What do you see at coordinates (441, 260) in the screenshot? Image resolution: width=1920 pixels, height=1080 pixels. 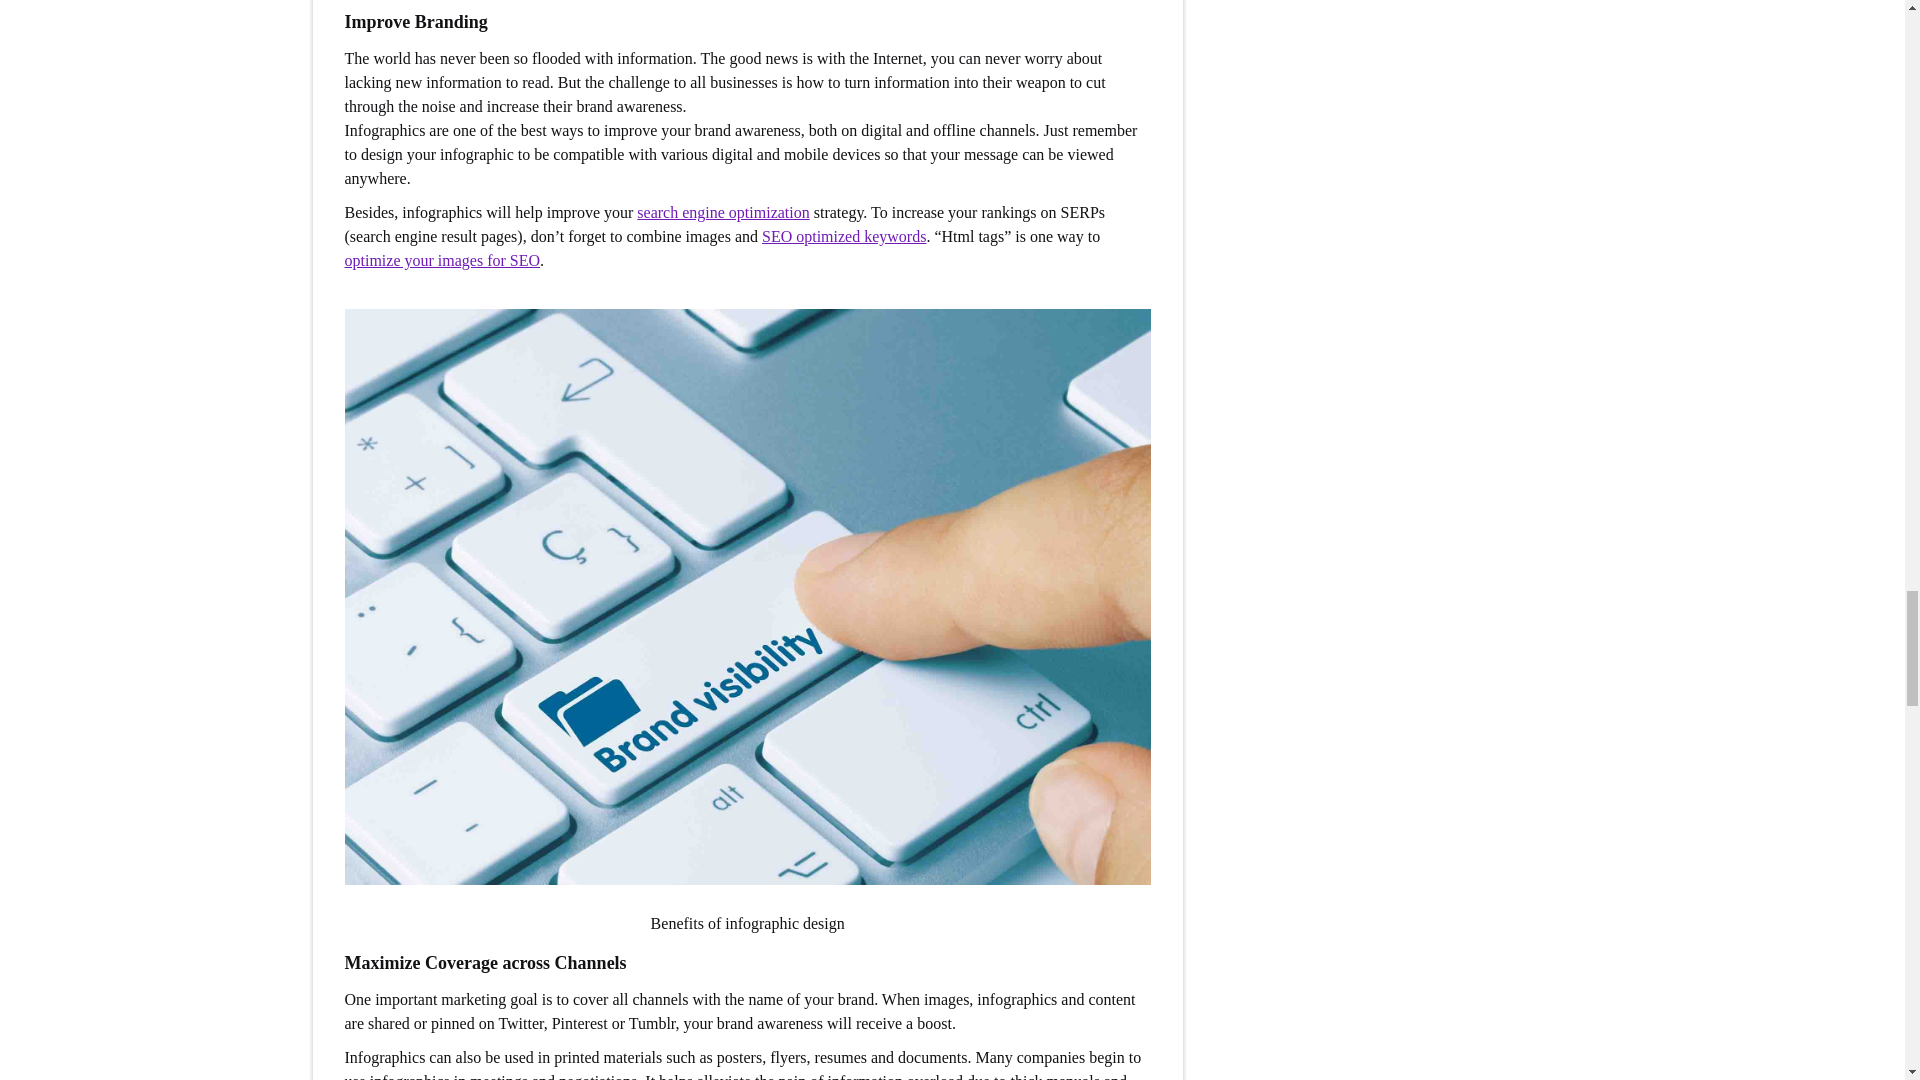 I see `optimize your images for SEO` at bounding box center [441, 260].